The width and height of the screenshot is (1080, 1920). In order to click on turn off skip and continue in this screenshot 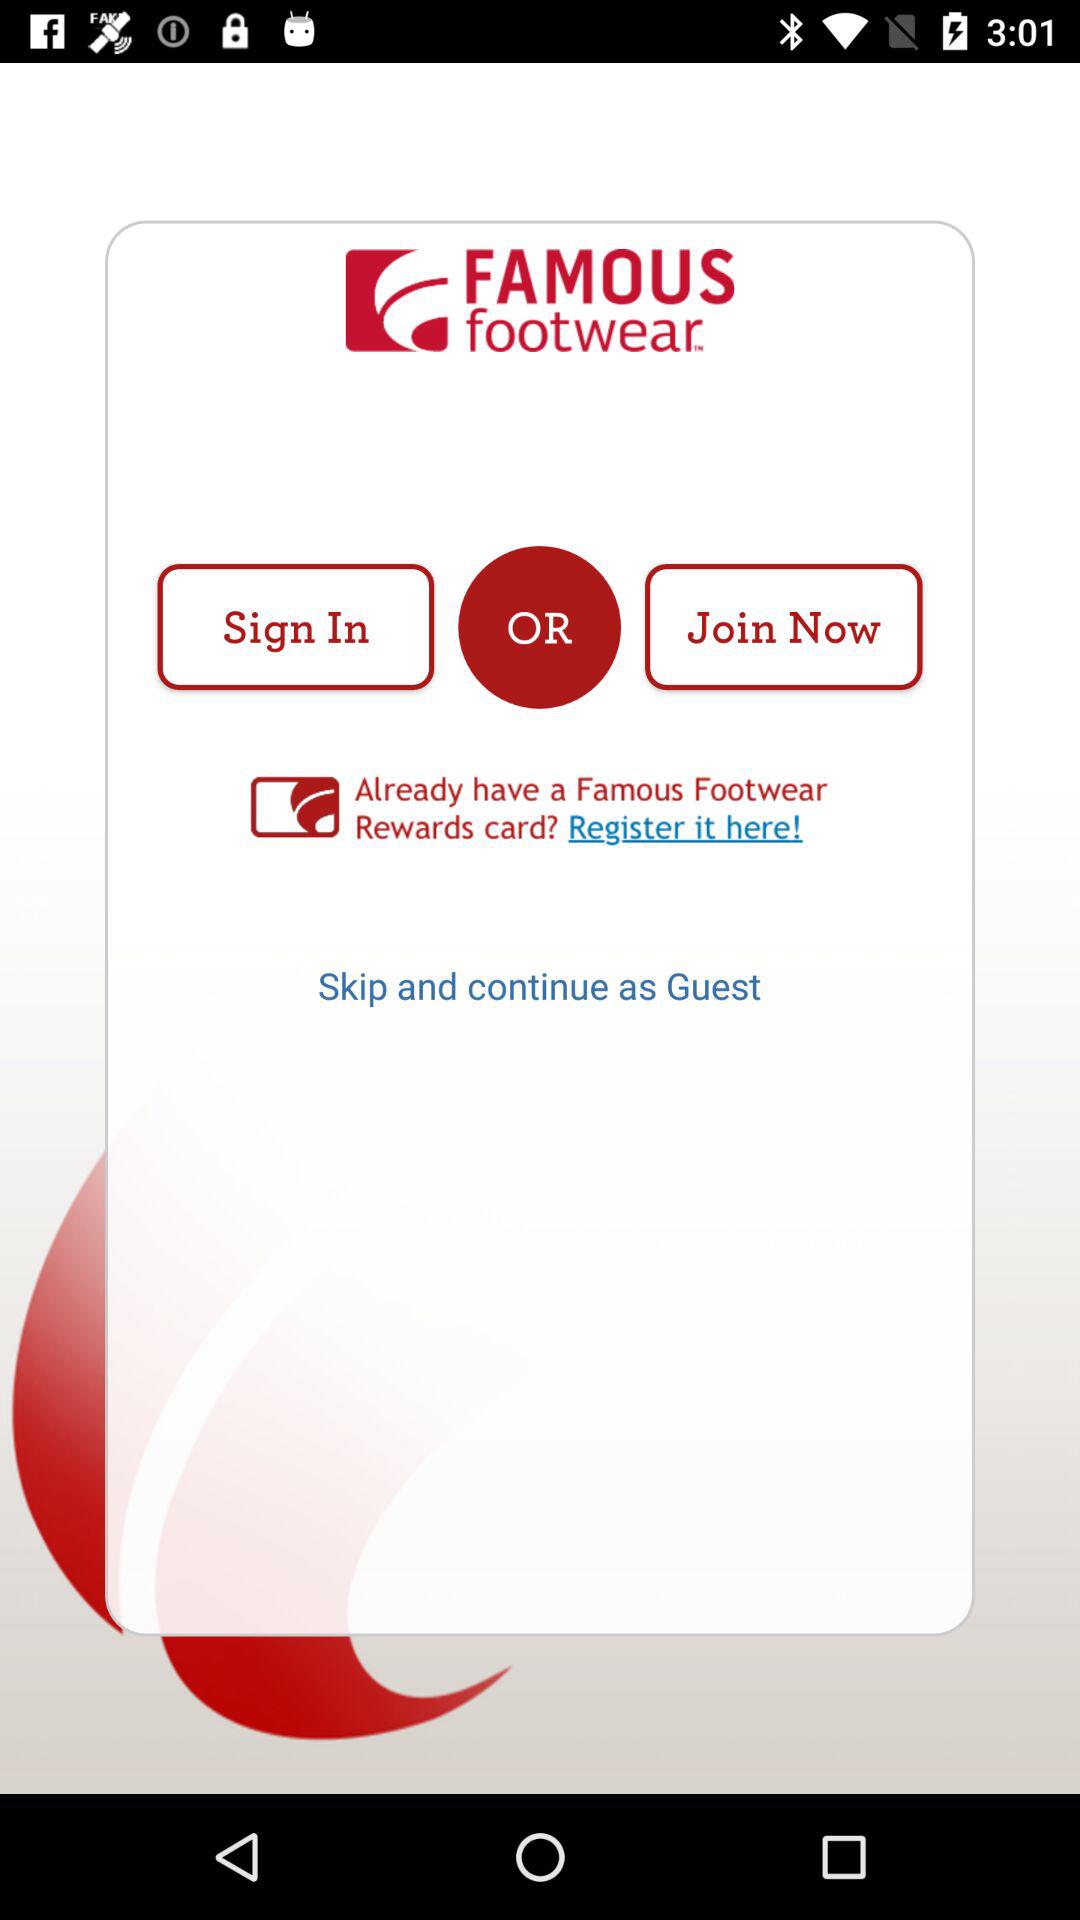, I will do `click(539, 992)`.